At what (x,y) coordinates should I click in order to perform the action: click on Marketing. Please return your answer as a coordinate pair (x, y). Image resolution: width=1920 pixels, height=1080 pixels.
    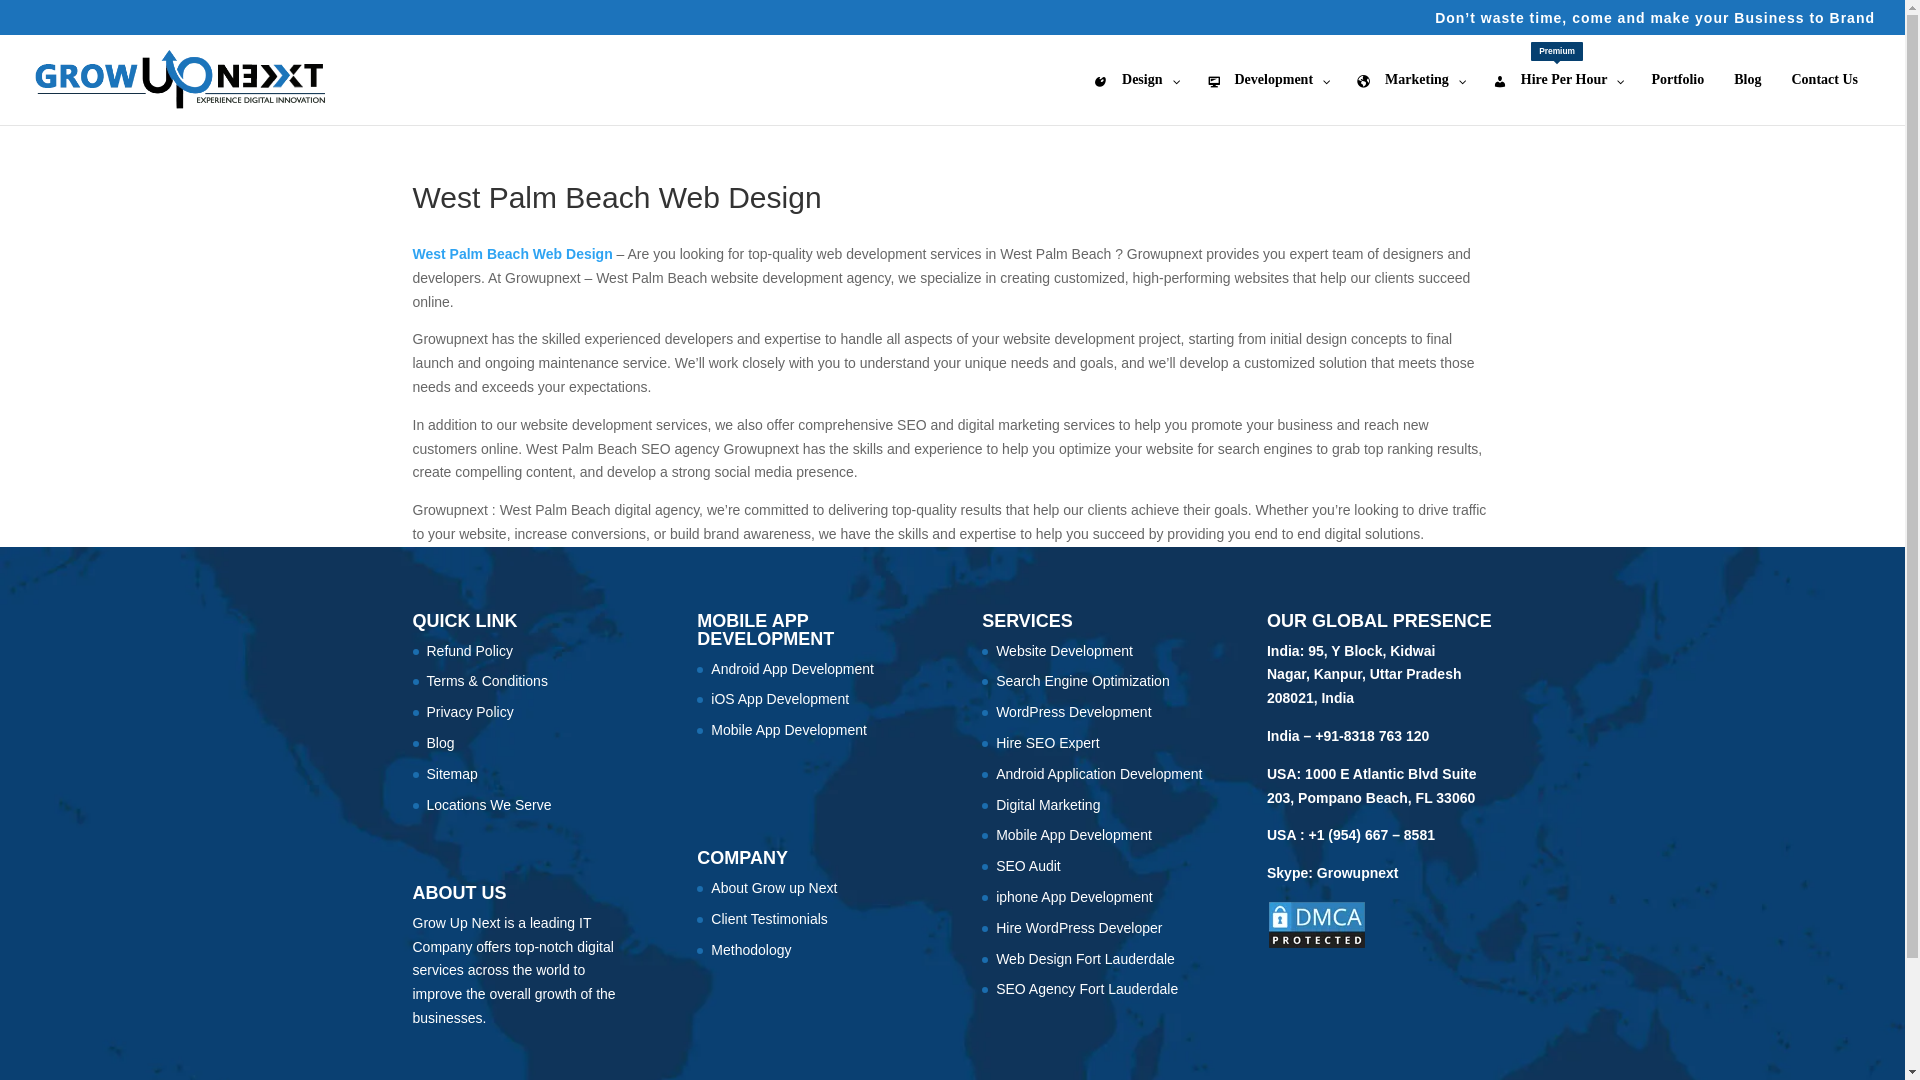
    Looking at the image, I should click on (1410, 98).